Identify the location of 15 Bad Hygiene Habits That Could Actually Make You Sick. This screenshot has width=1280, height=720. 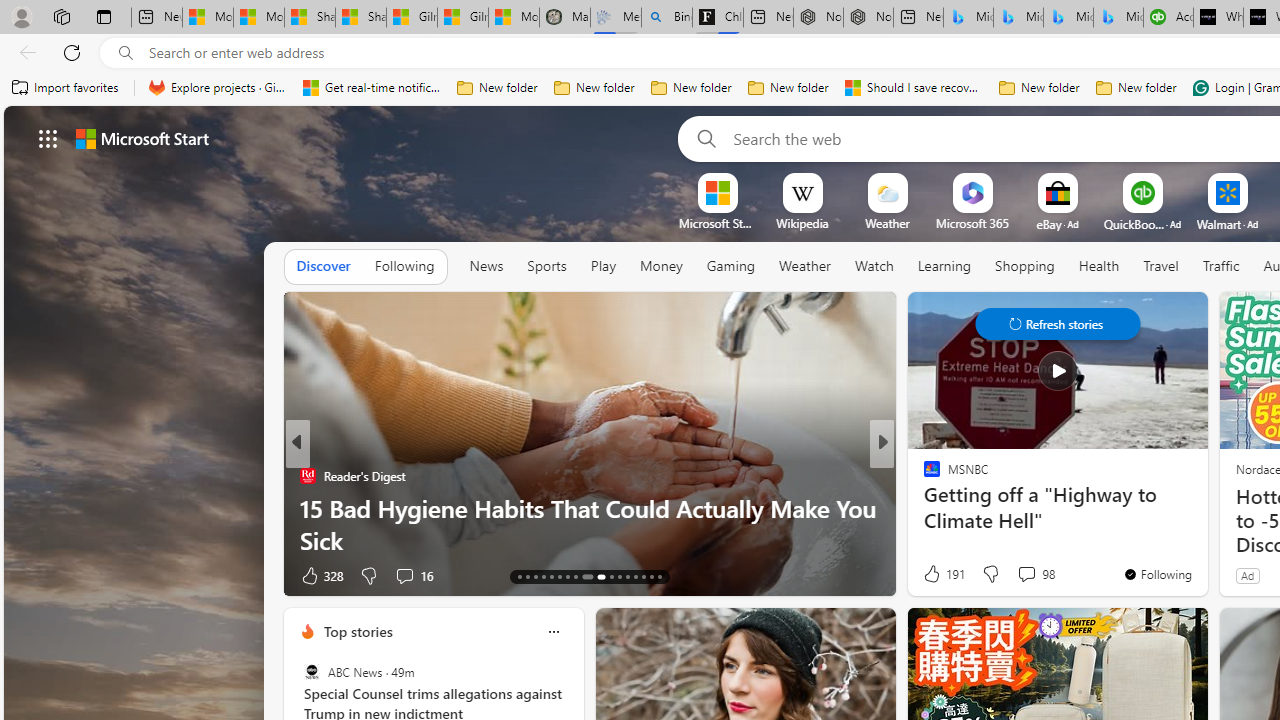
(590, 523).